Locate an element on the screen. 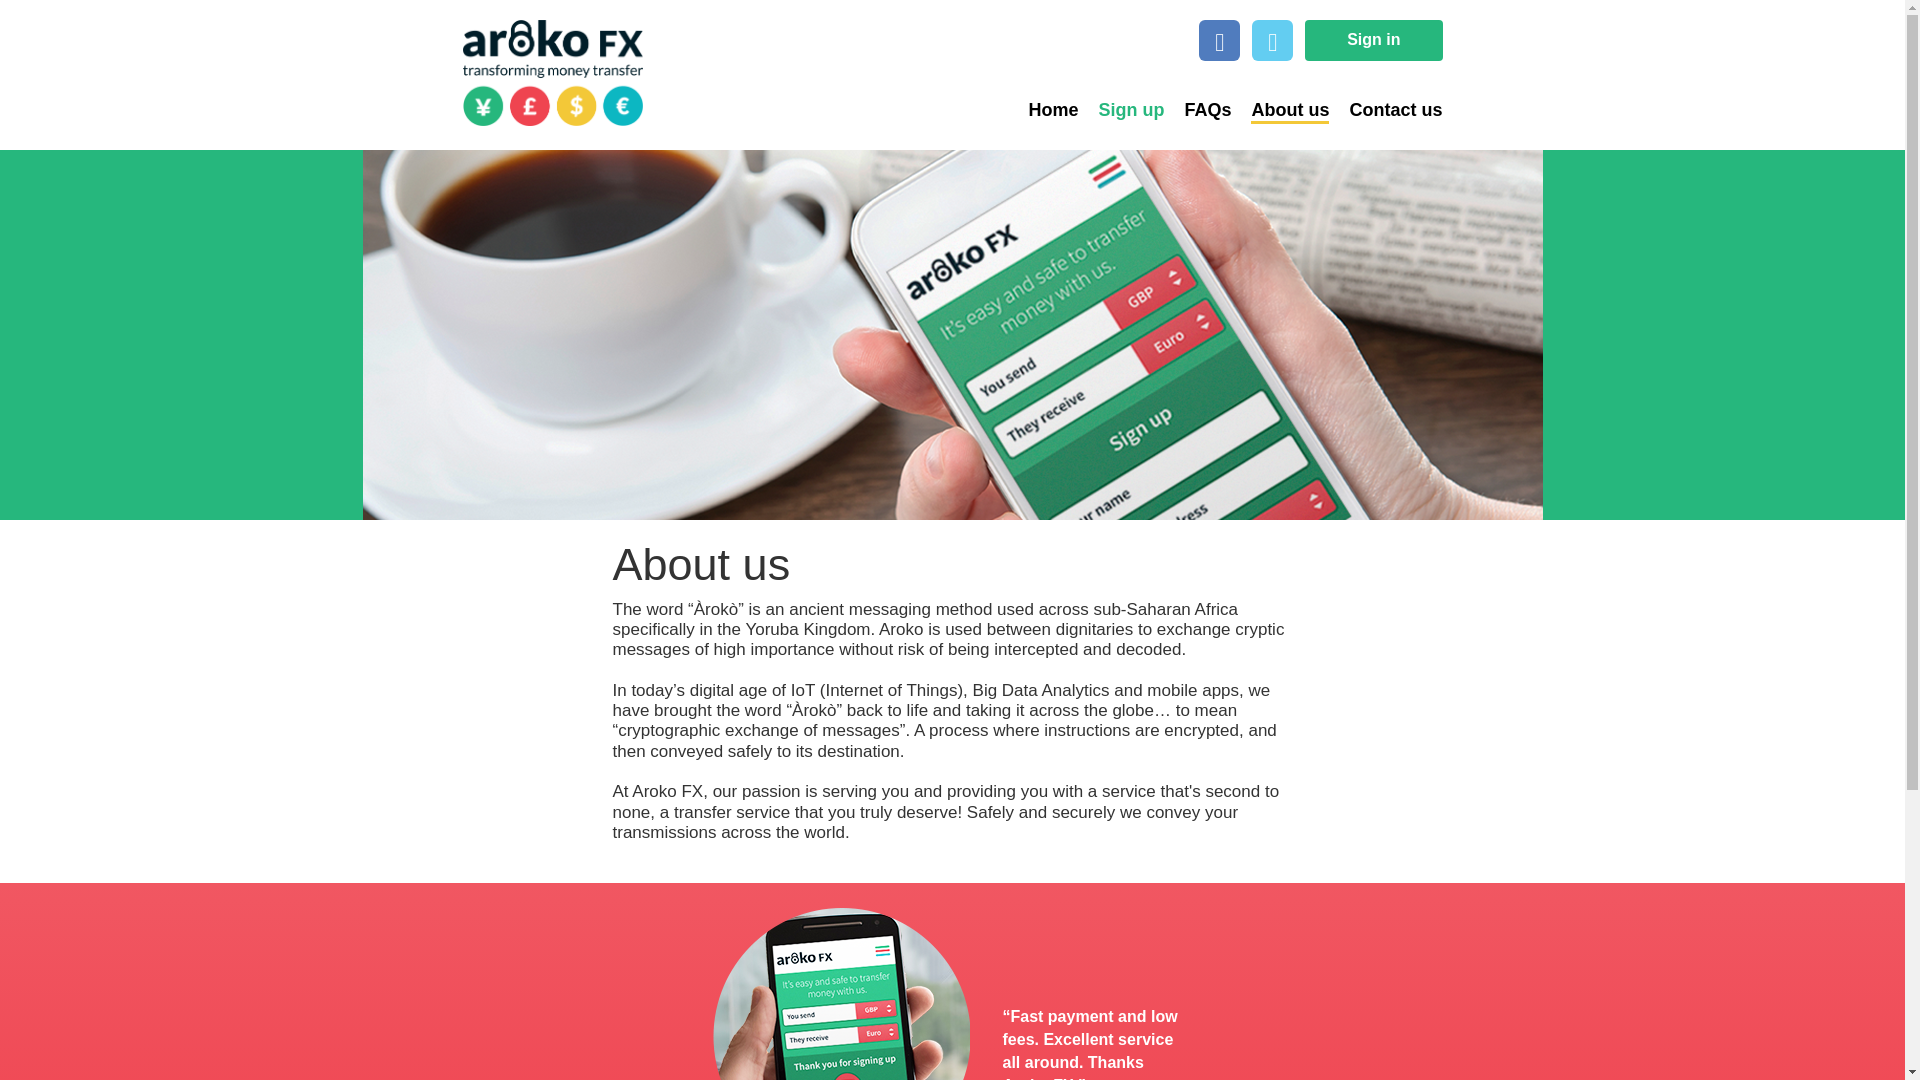  Contact us is located at coordinates (1384, 109).